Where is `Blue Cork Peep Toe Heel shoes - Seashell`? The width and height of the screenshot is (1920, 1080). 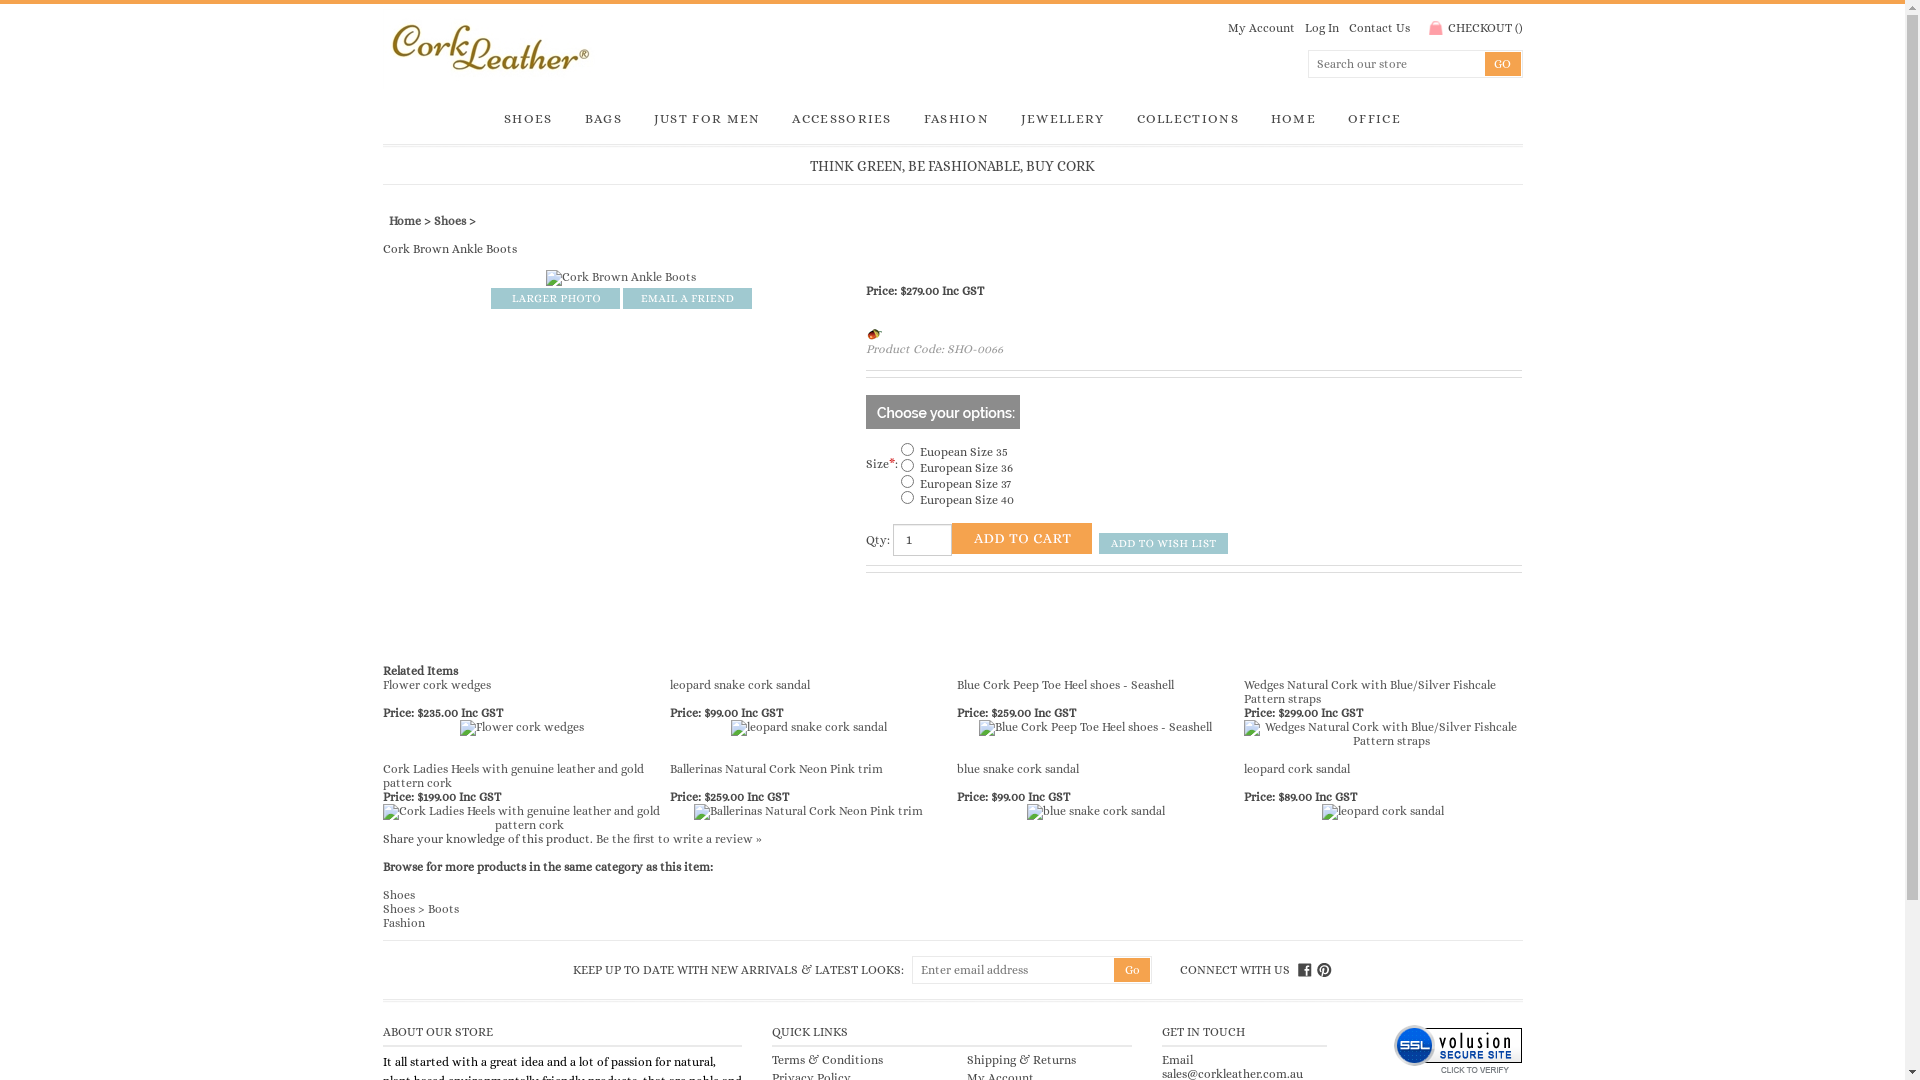
Blue Cork Peep Toe Heel shoes - Seashell is located at coordinates (1066, 685).